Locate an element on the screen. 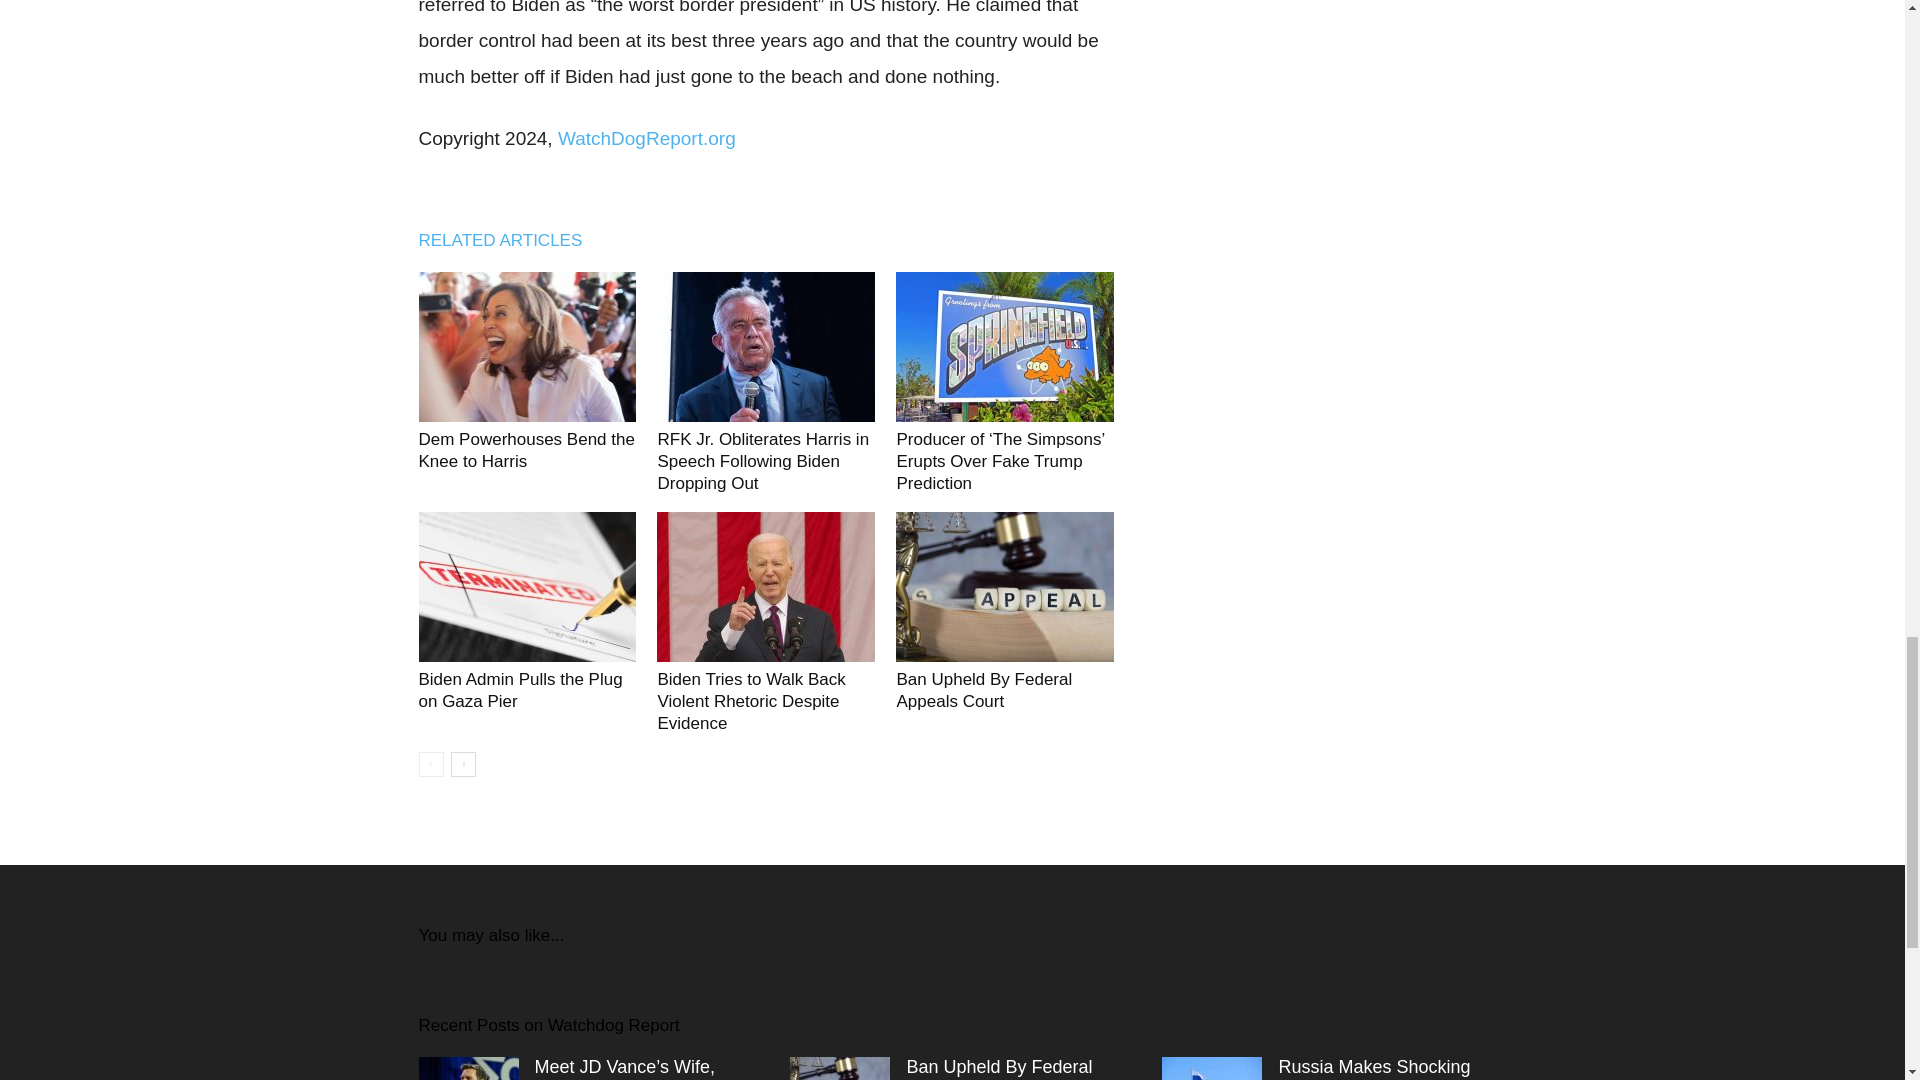 The width and height of the screenshot is (1920, 1080). RELATED ARTICLES is located at coordinates (510, 240).